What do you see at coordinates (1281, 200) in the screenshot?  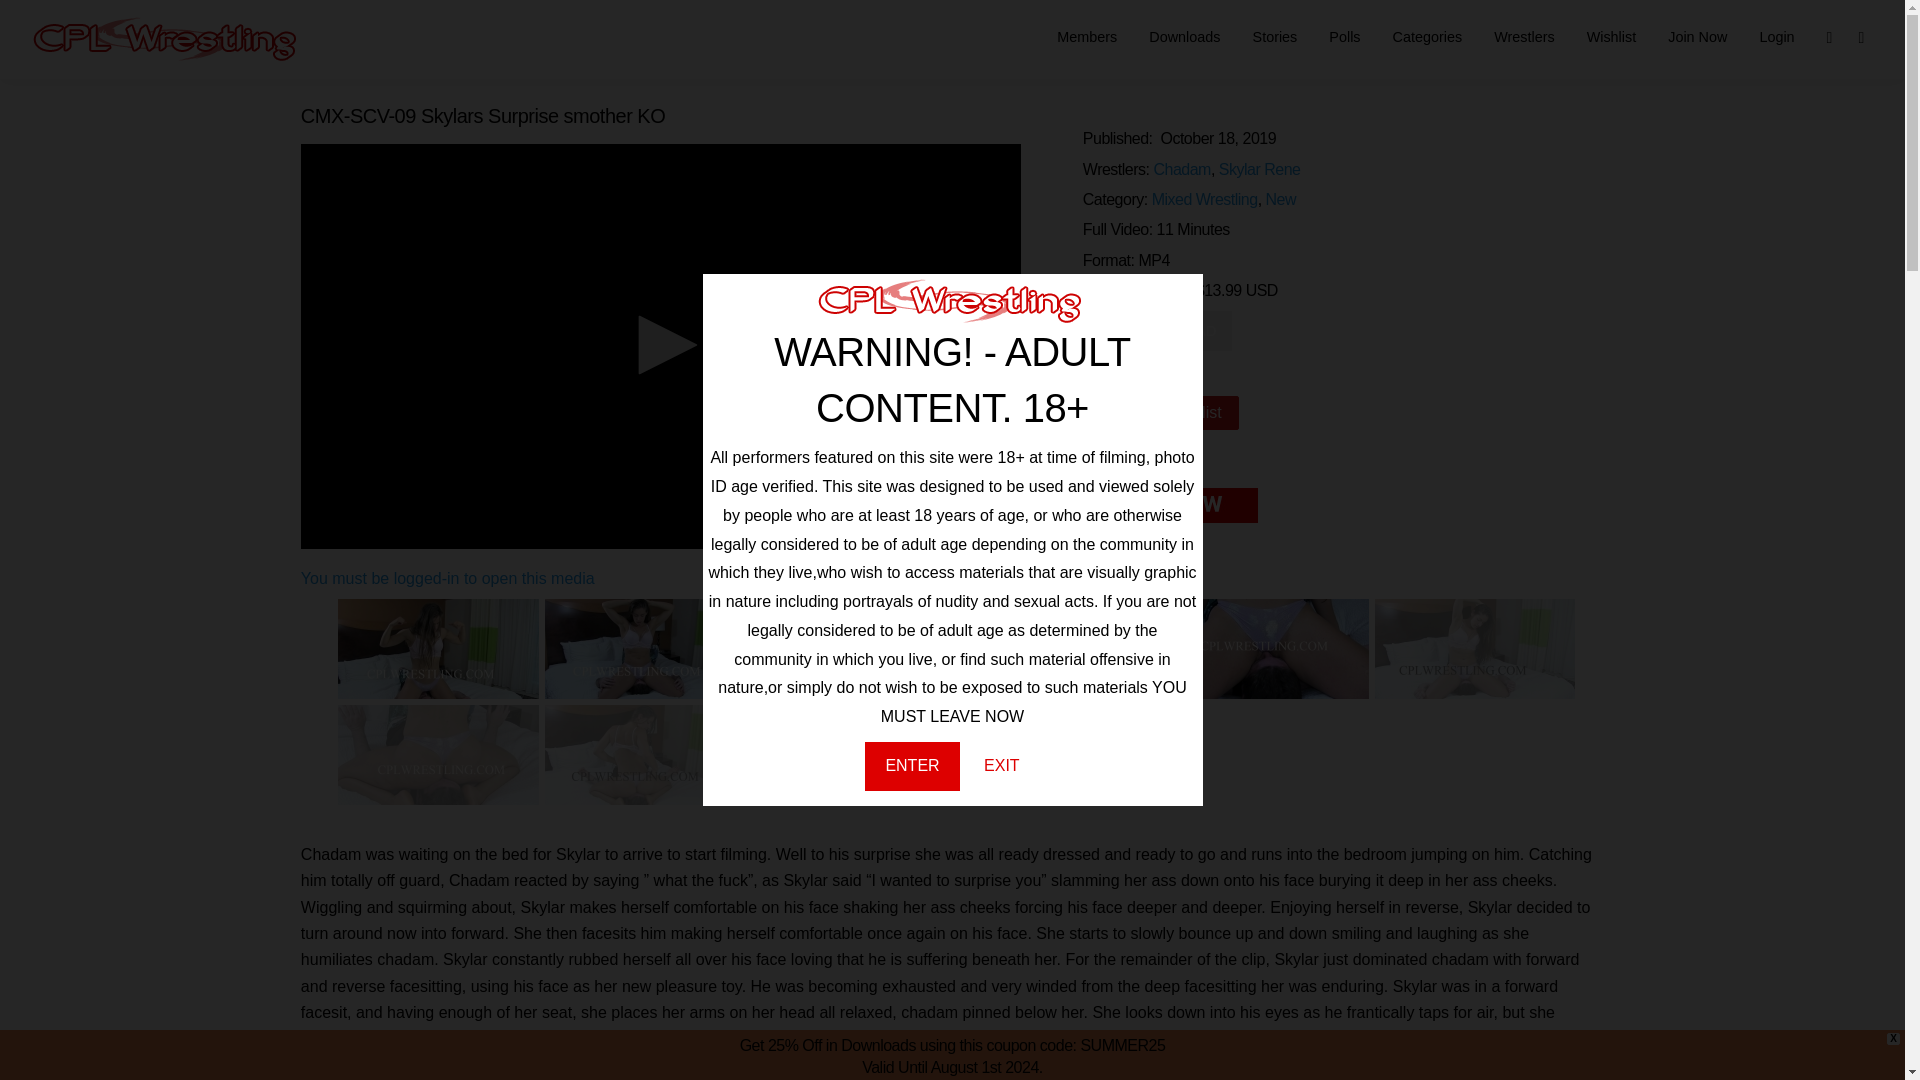 I see `New` at bounding box center [1281, 200].